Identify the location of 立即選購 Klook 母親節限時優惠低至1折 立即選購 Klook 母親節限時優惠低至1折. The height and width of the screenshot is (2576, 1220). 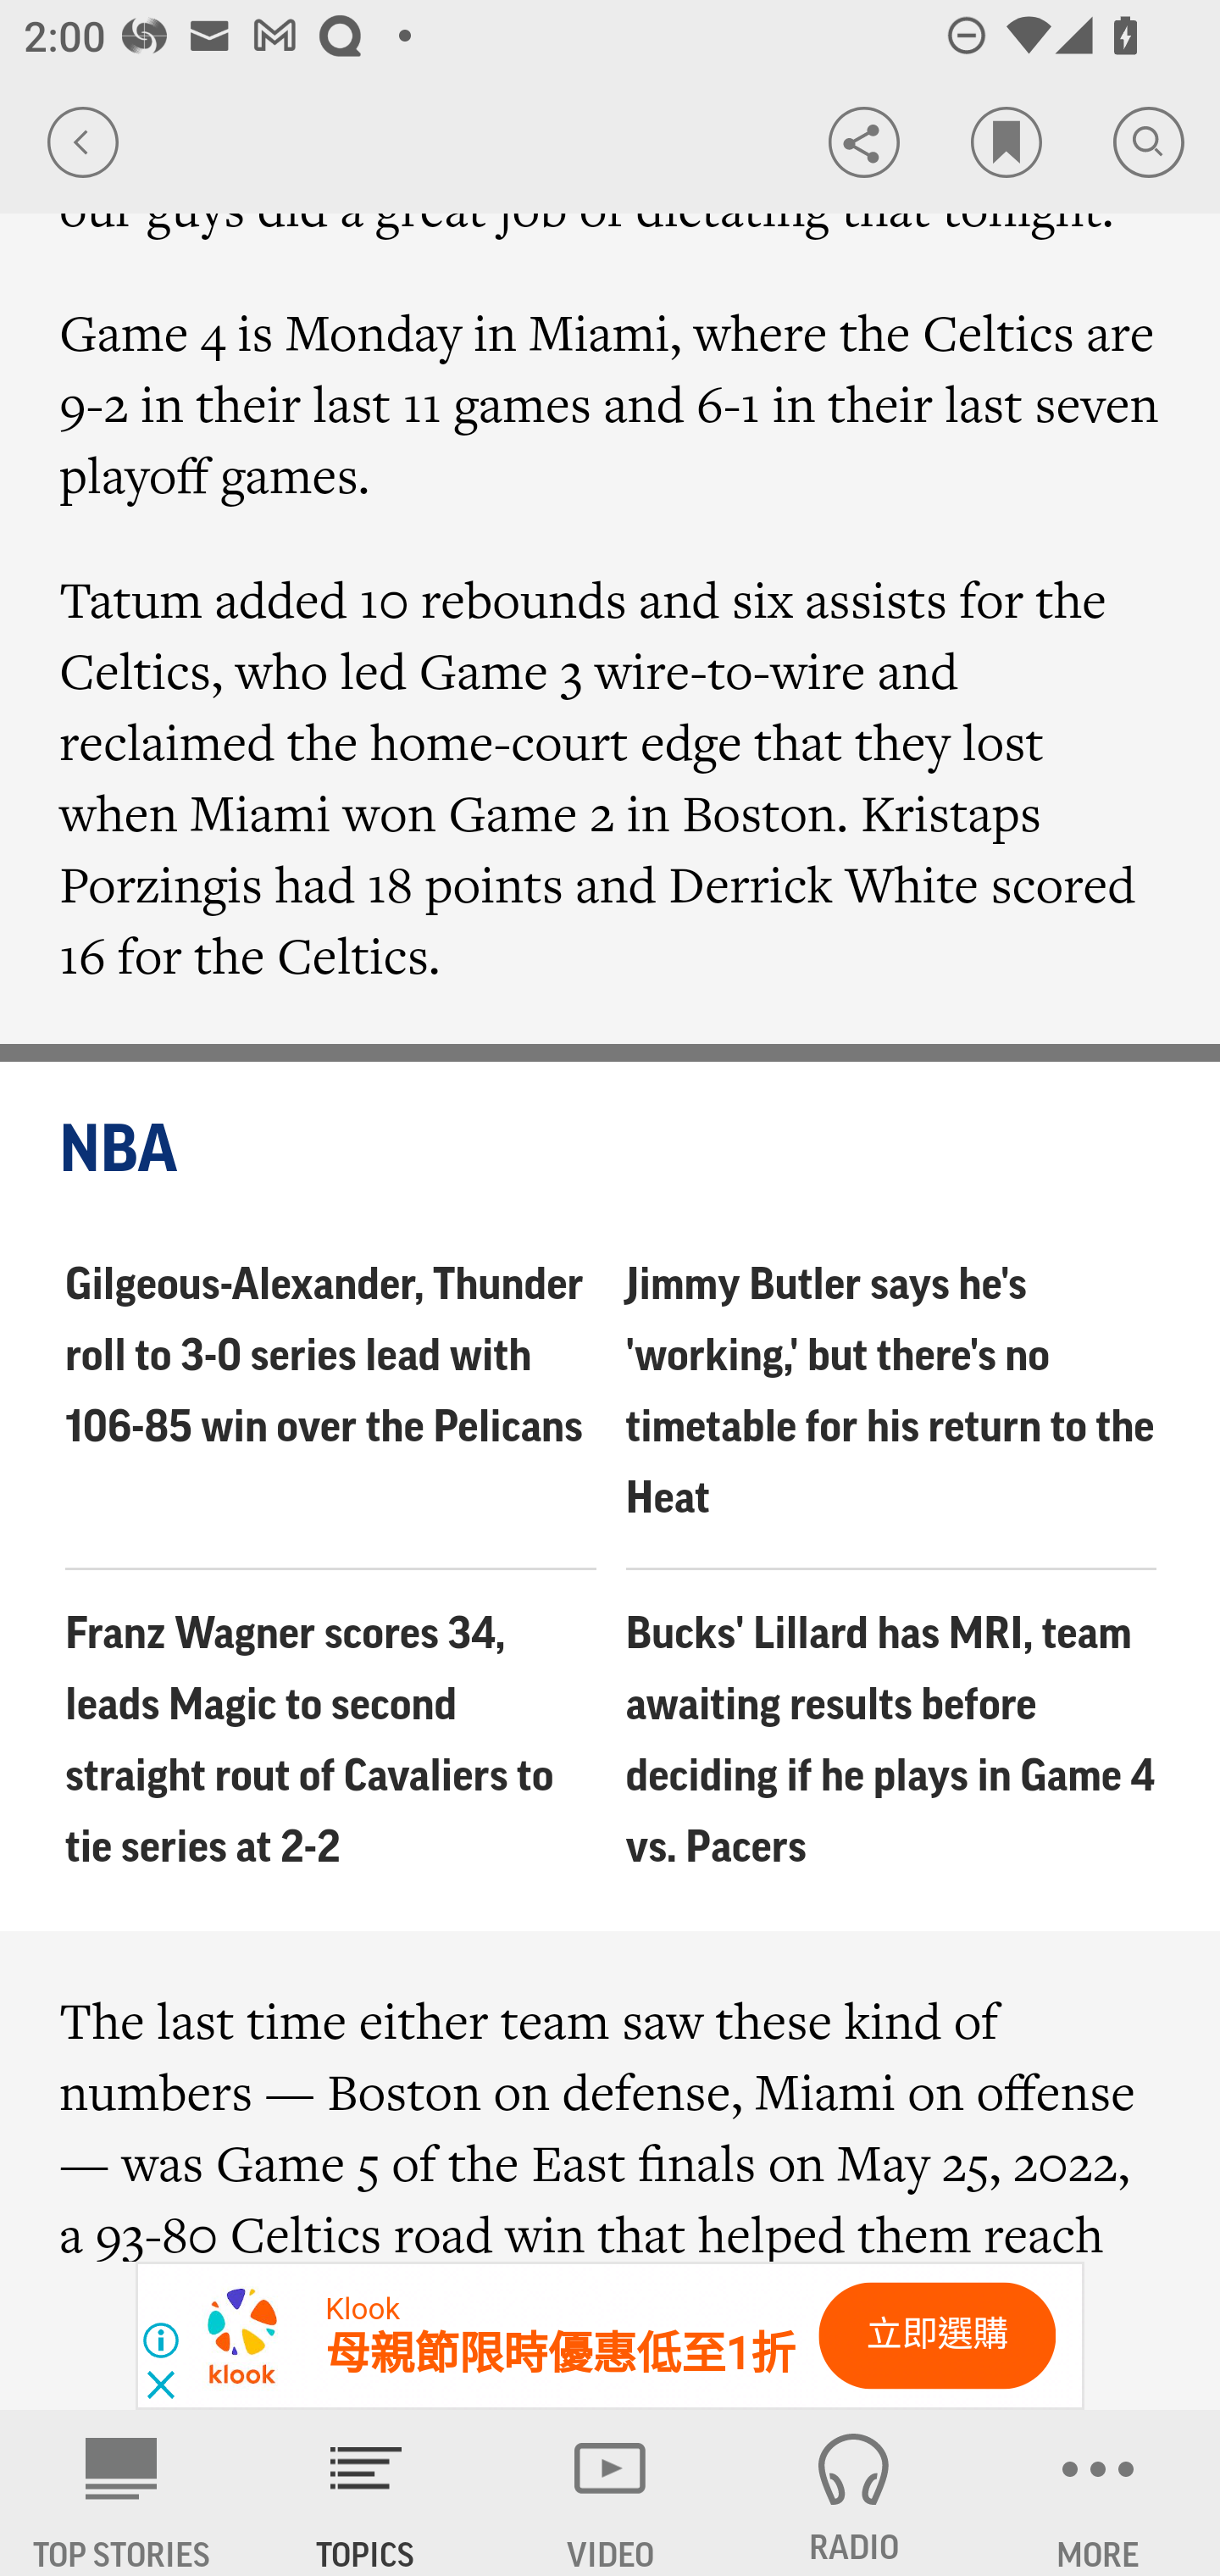
(610, 2336).